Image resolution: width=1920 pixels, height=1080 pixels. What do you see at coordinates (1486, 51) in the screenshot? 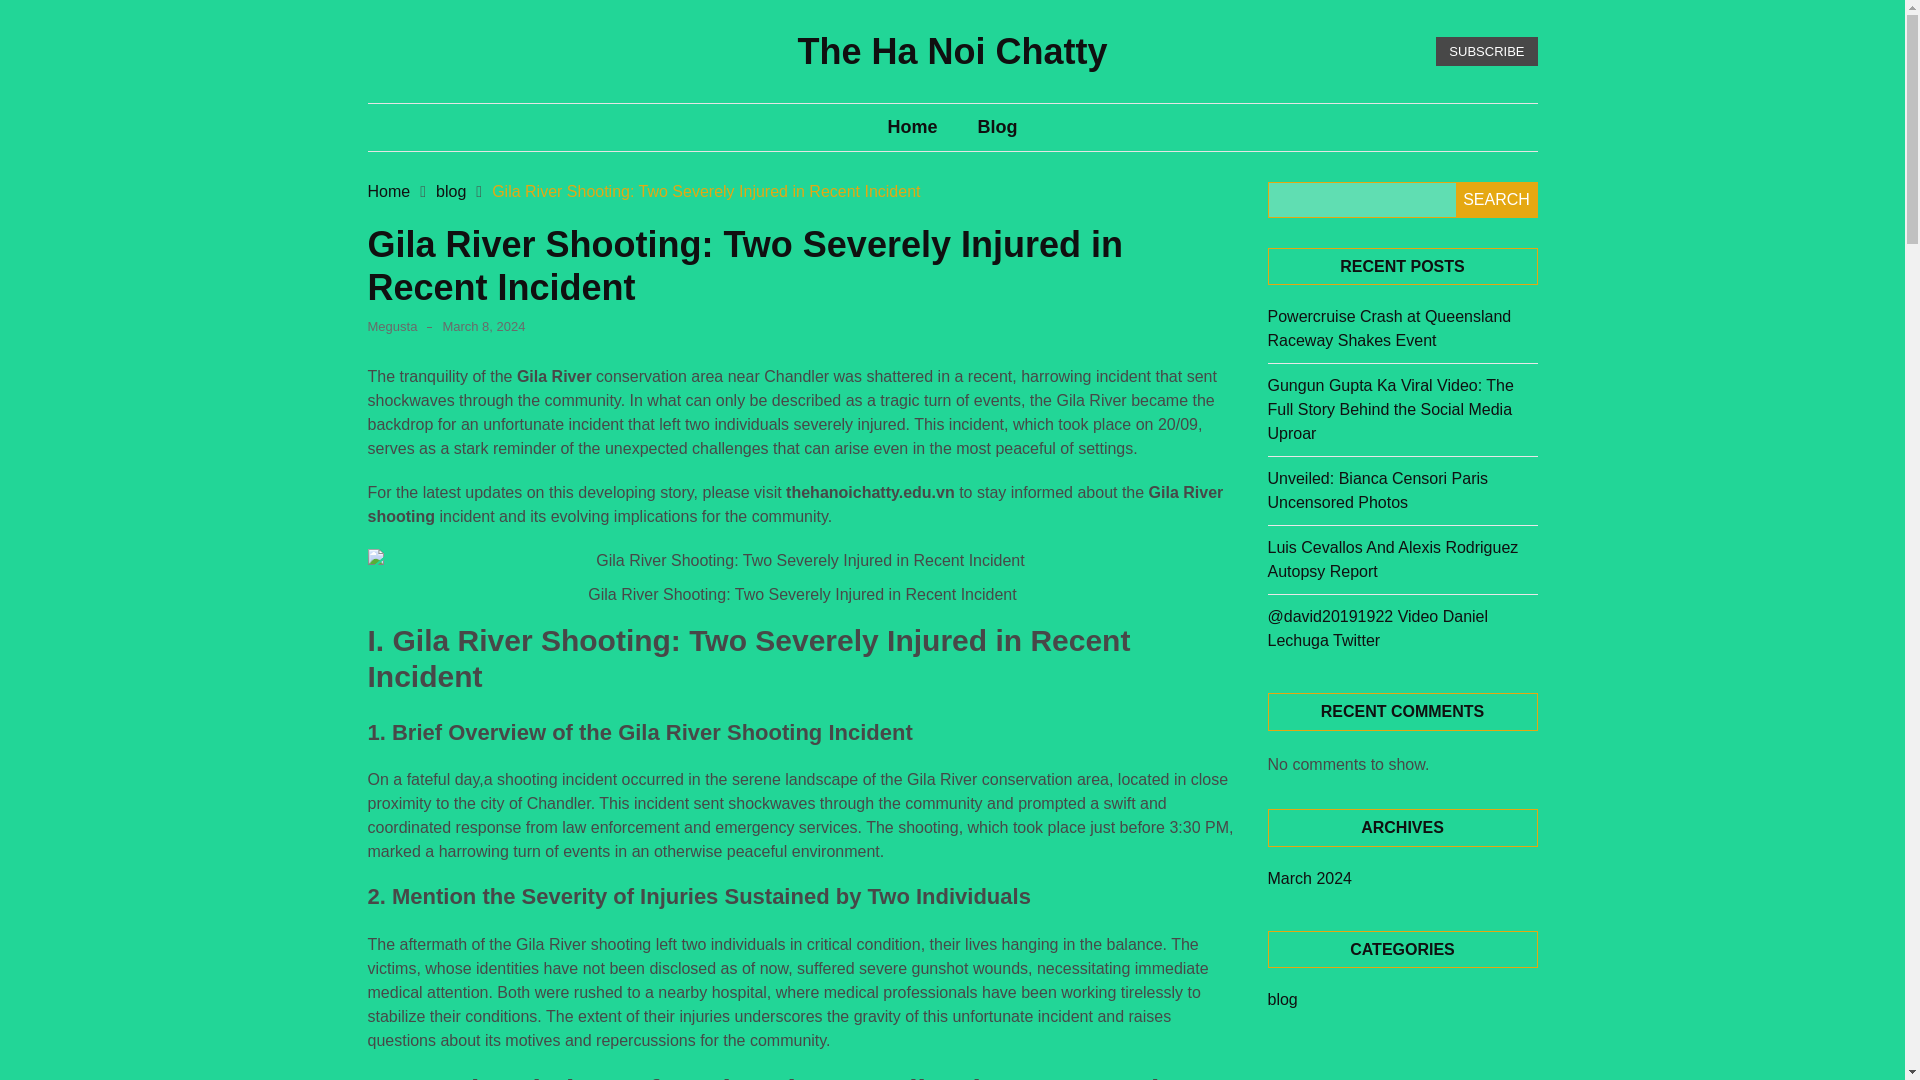
I see `SUBSCRIBE` at bounding box center [1486, 51].